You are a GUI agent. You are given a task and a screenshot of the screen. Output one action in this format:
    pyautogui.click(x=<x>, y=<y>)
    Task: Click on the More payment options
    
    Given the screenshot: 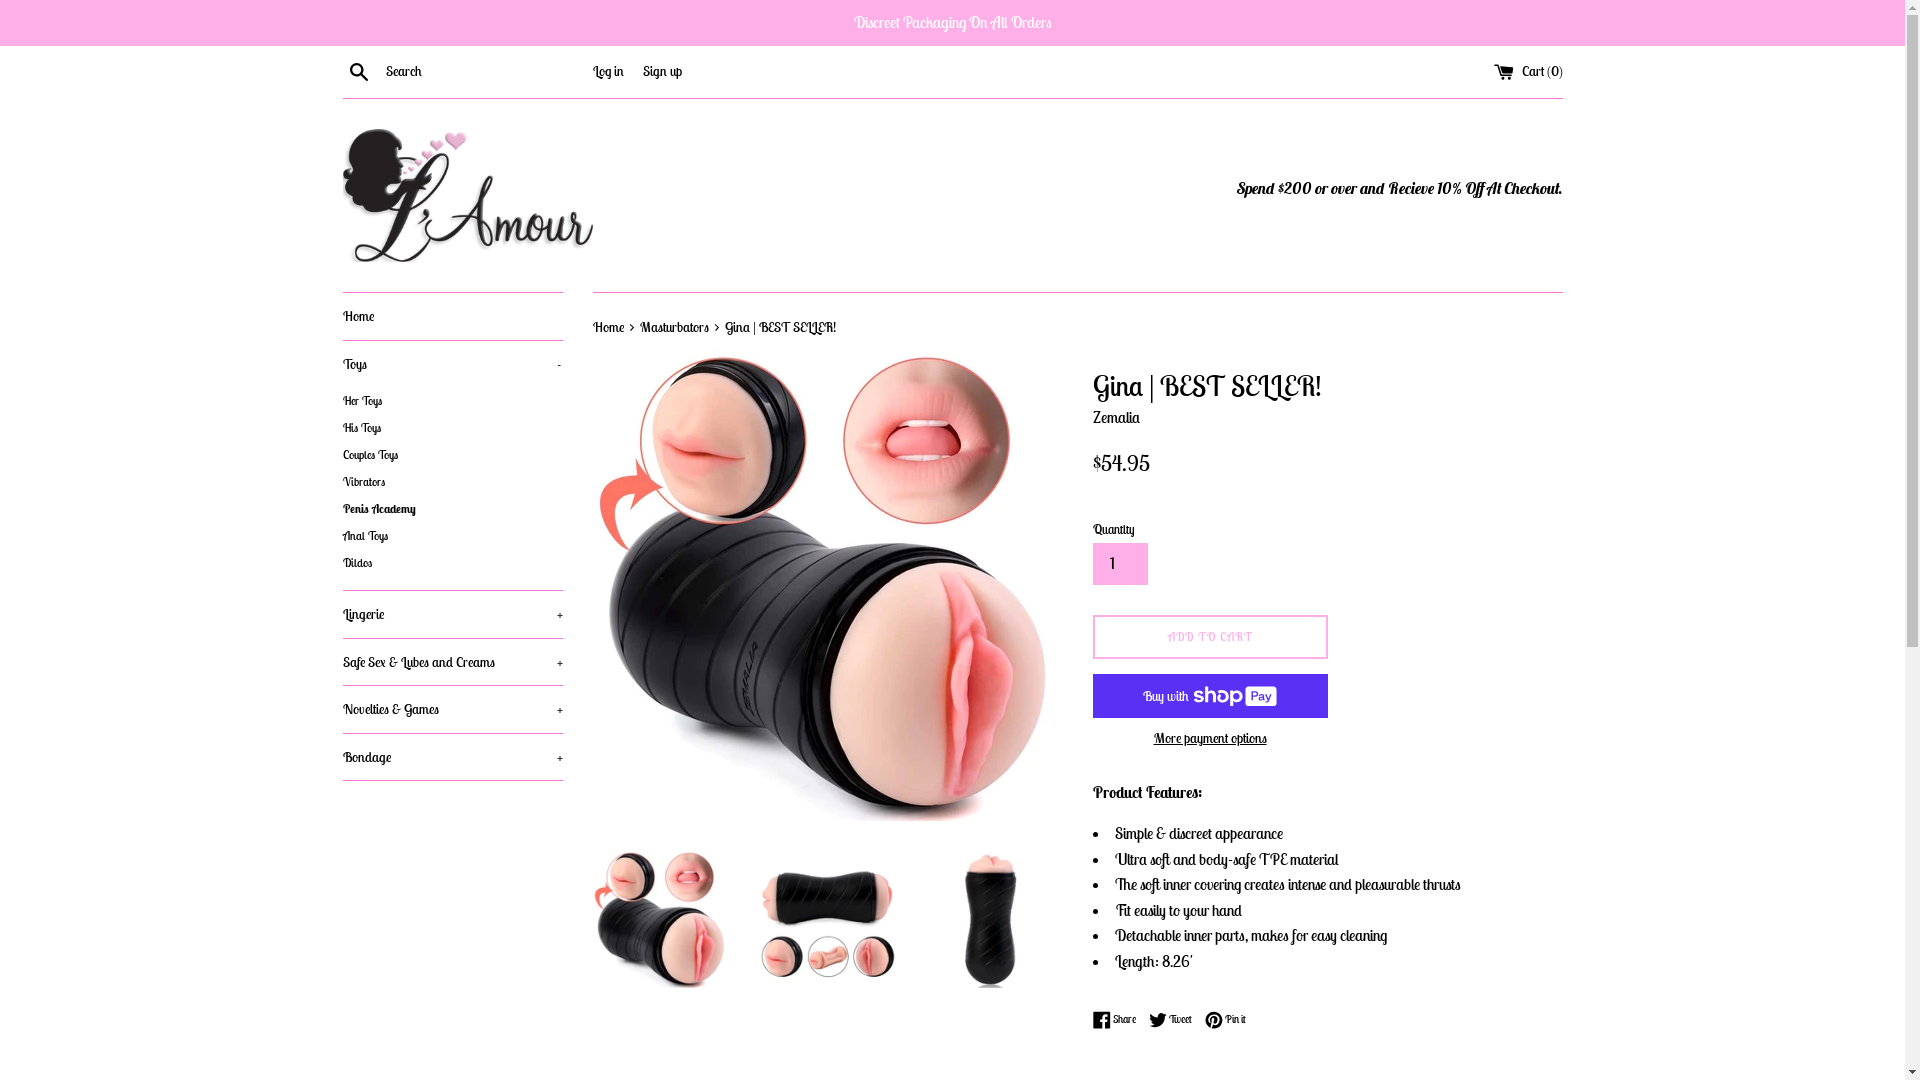 What is the action you would take?
    pyautogui.click(x=1210, y=738)
    